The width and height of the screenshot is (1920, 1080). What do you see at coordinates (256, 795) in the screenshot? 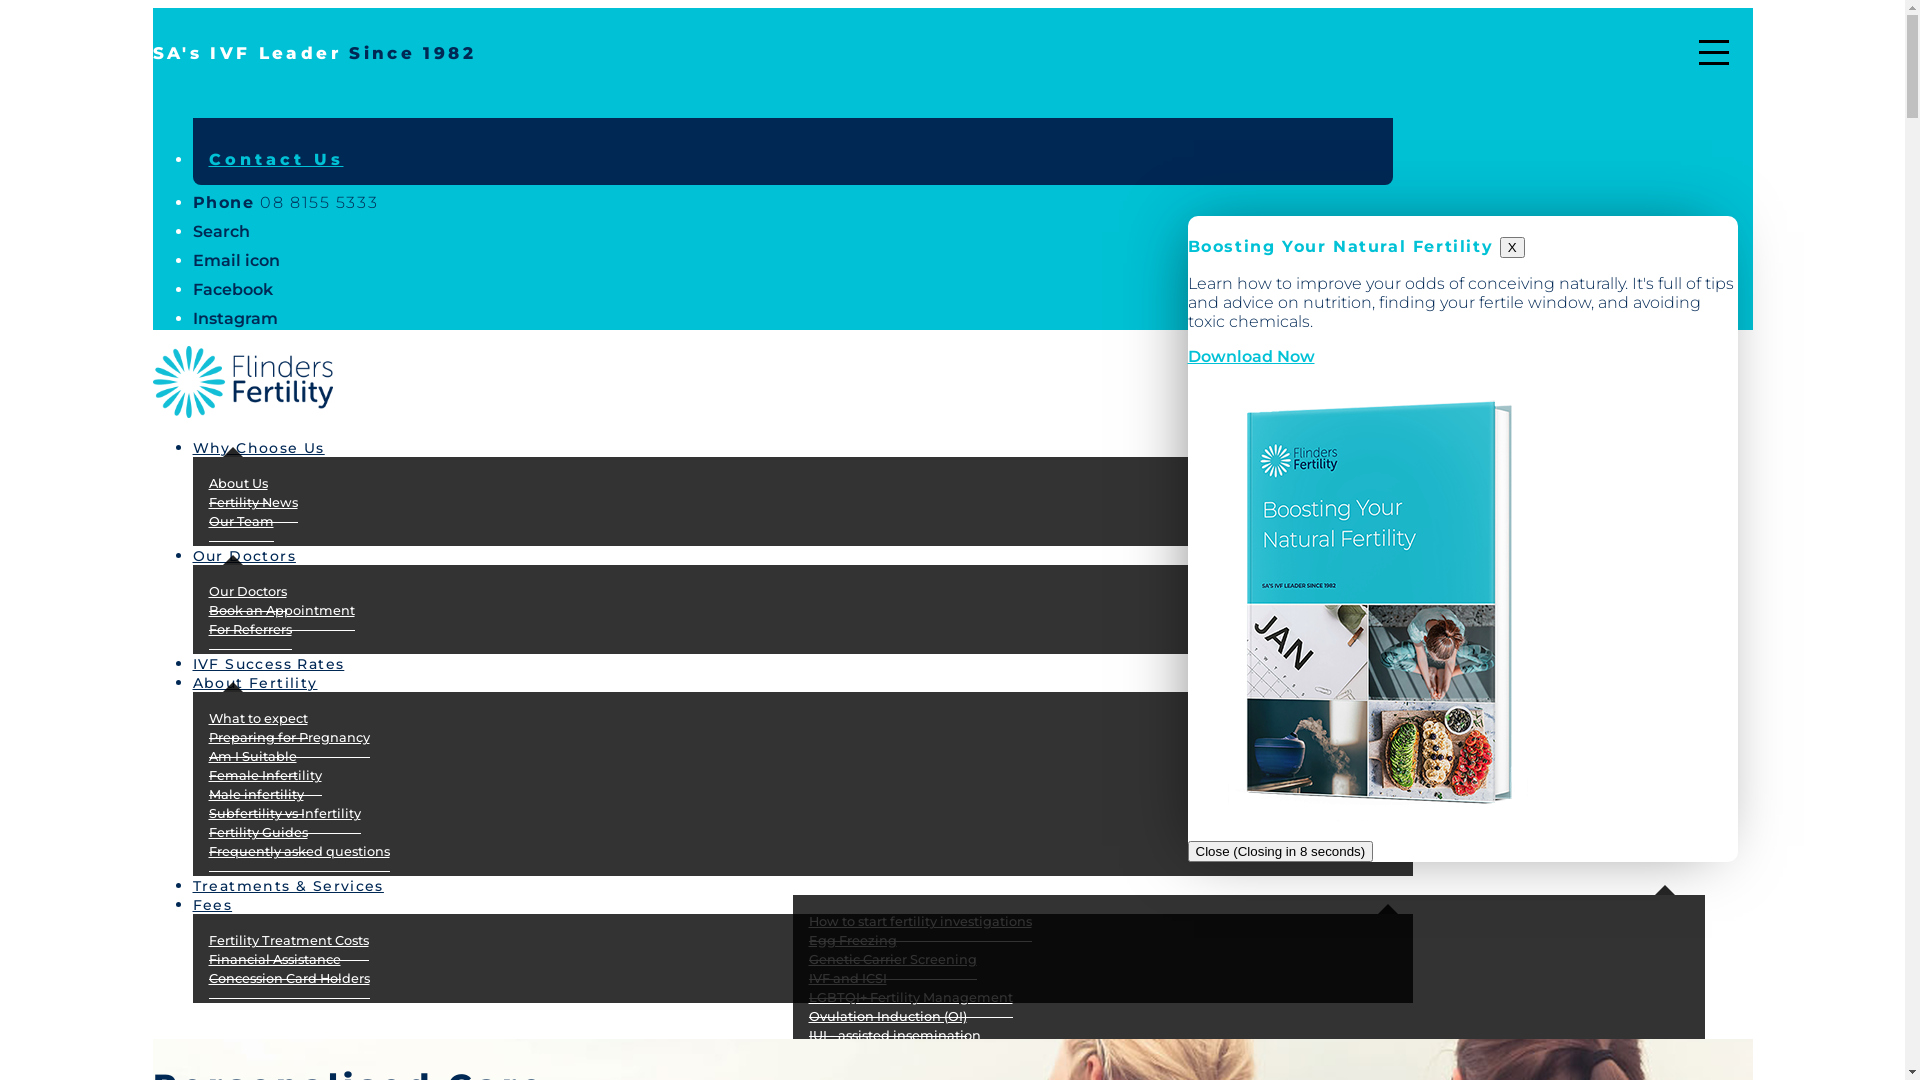
I see `Male infertility` at bounding box center [256, 795].